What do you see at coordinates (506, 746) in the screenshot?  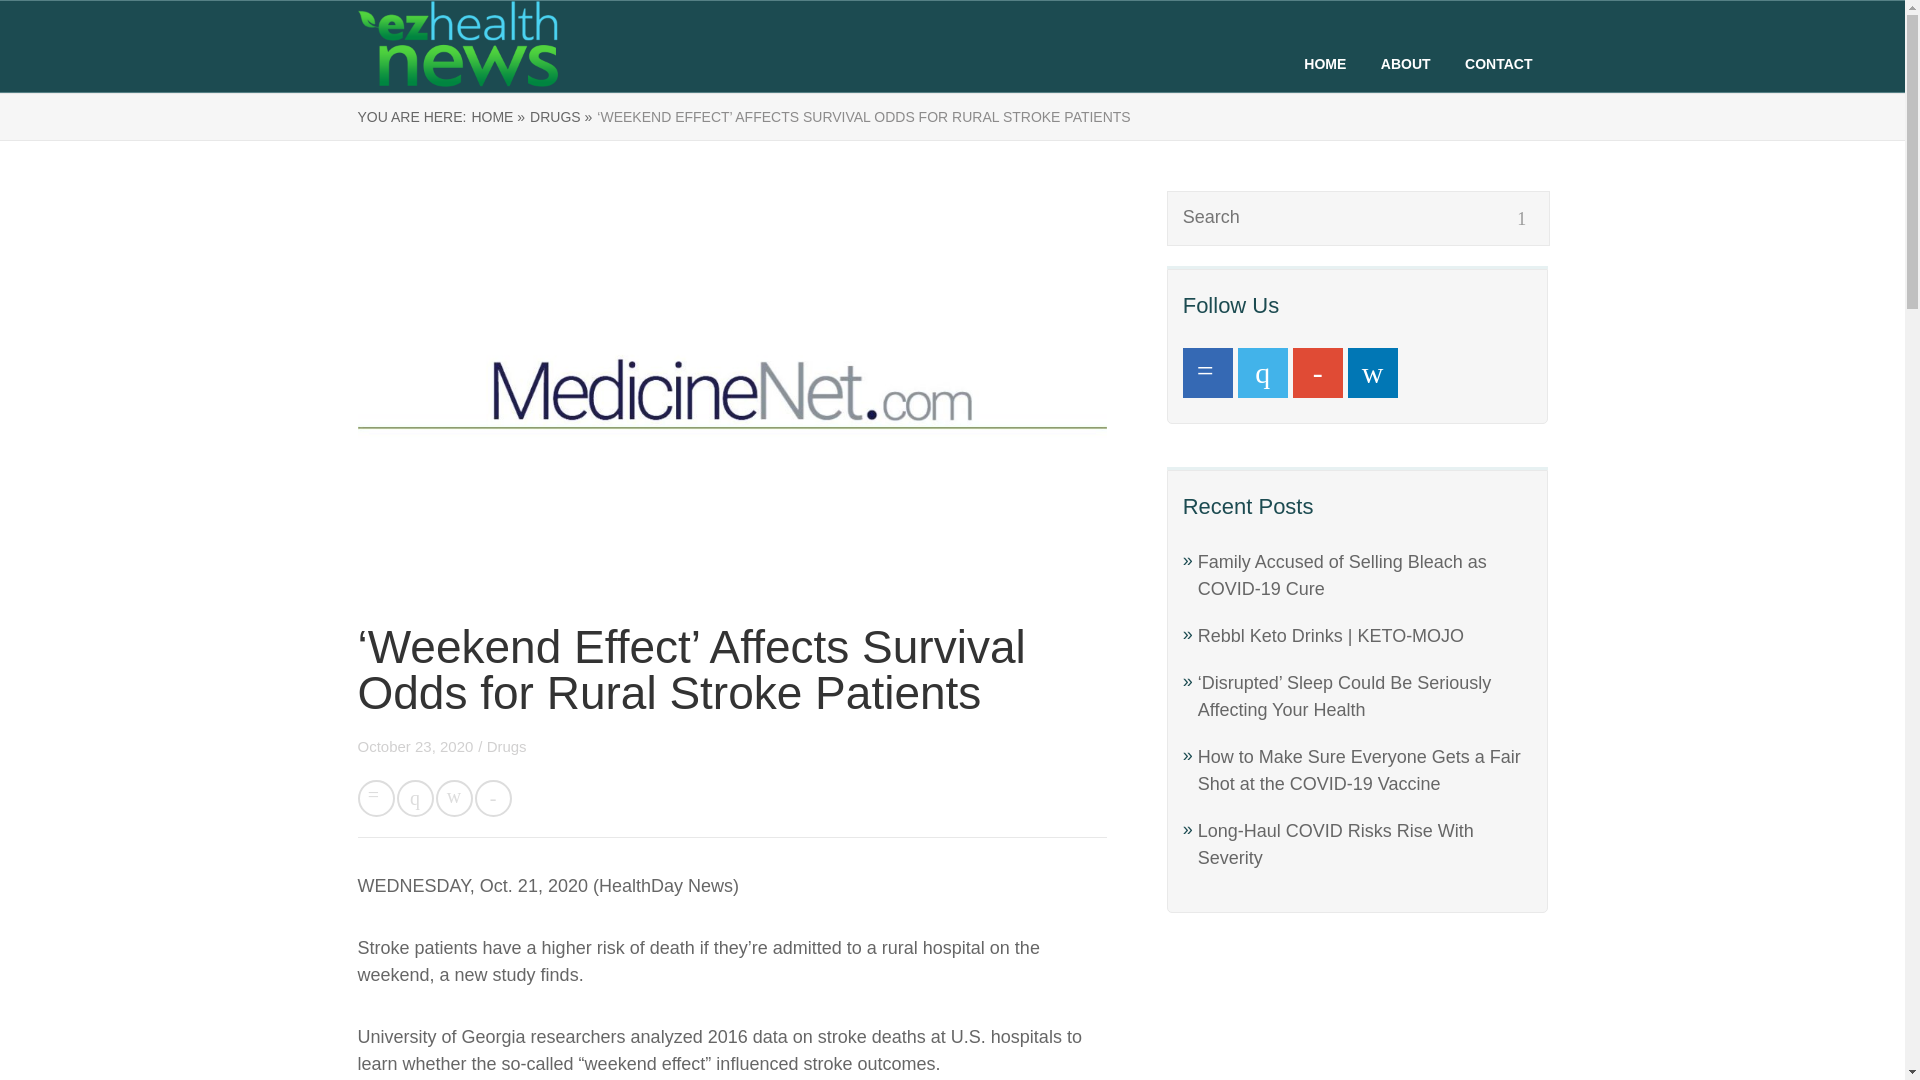 I see `Drugs` at bounding box center [506, 746].